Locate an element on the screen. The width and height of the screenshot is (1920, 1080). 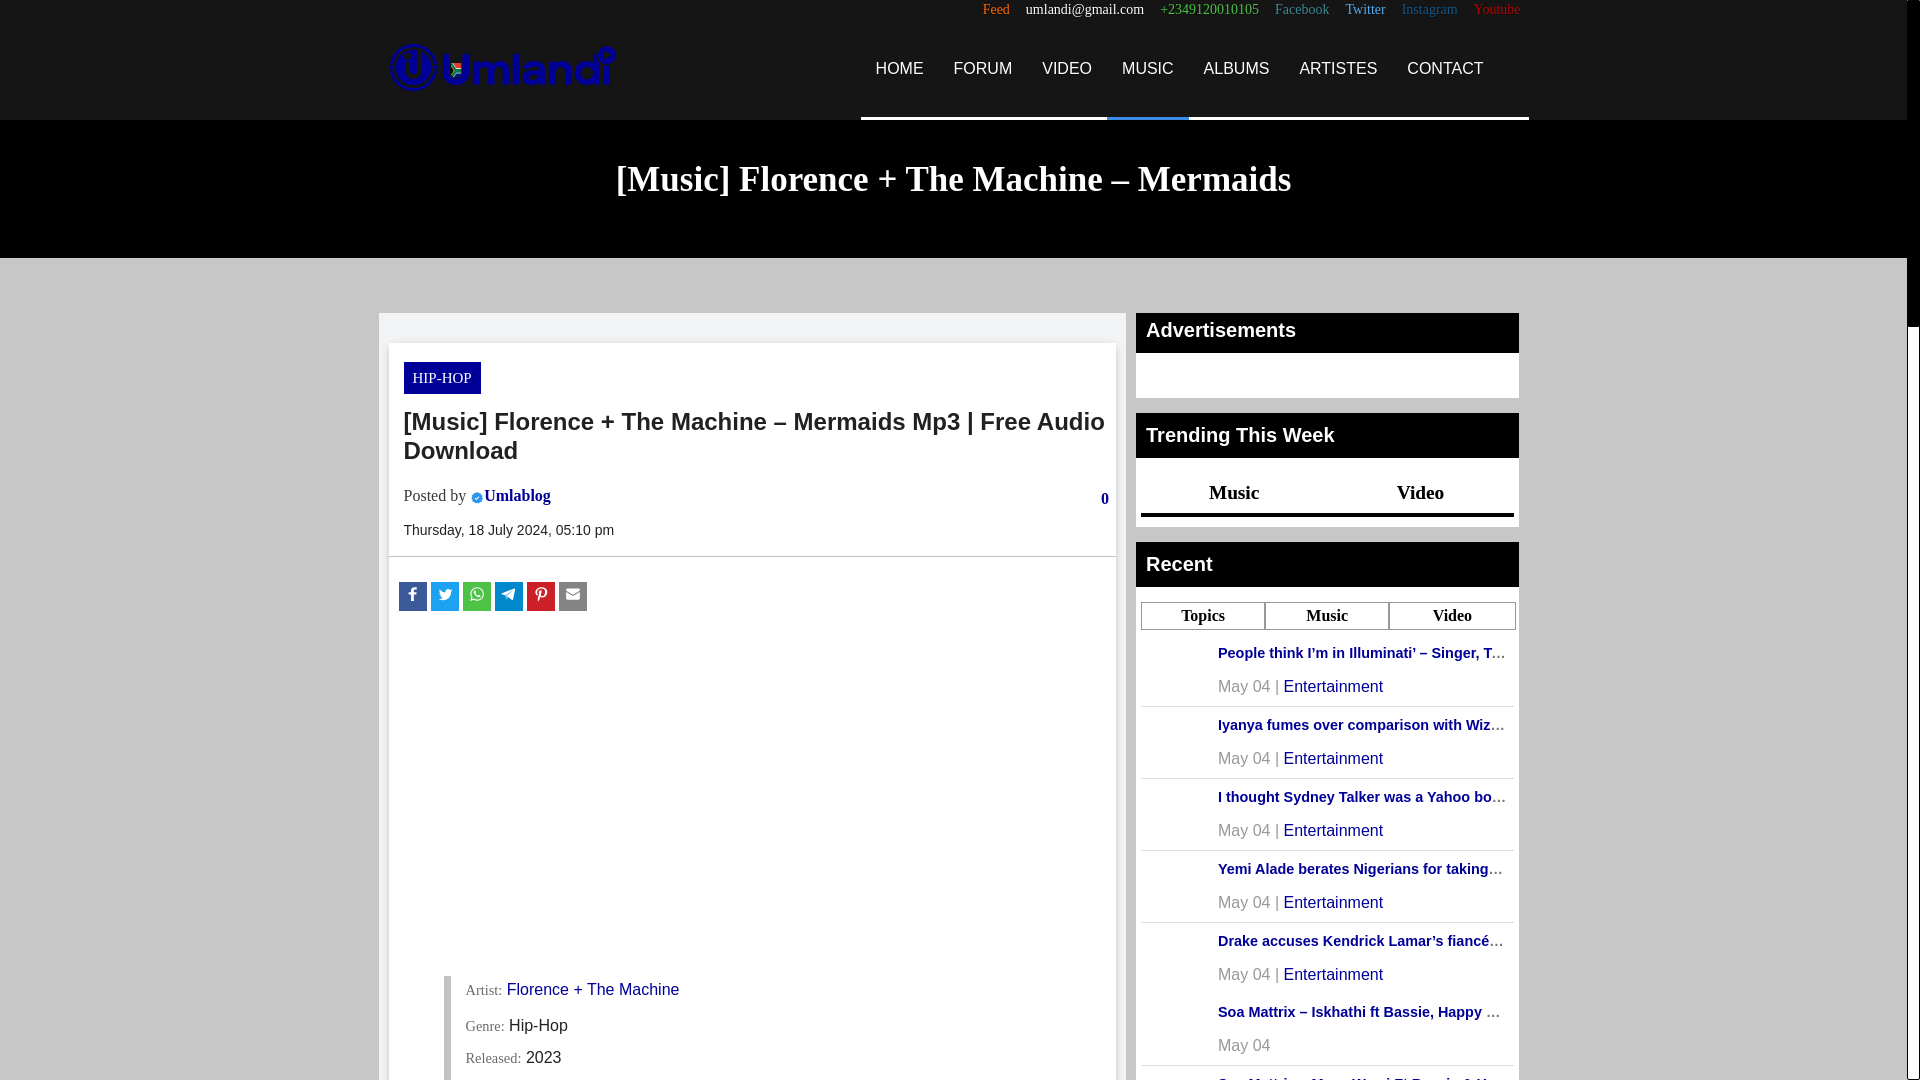
CONTACT is located at coordinates (1444, 68).